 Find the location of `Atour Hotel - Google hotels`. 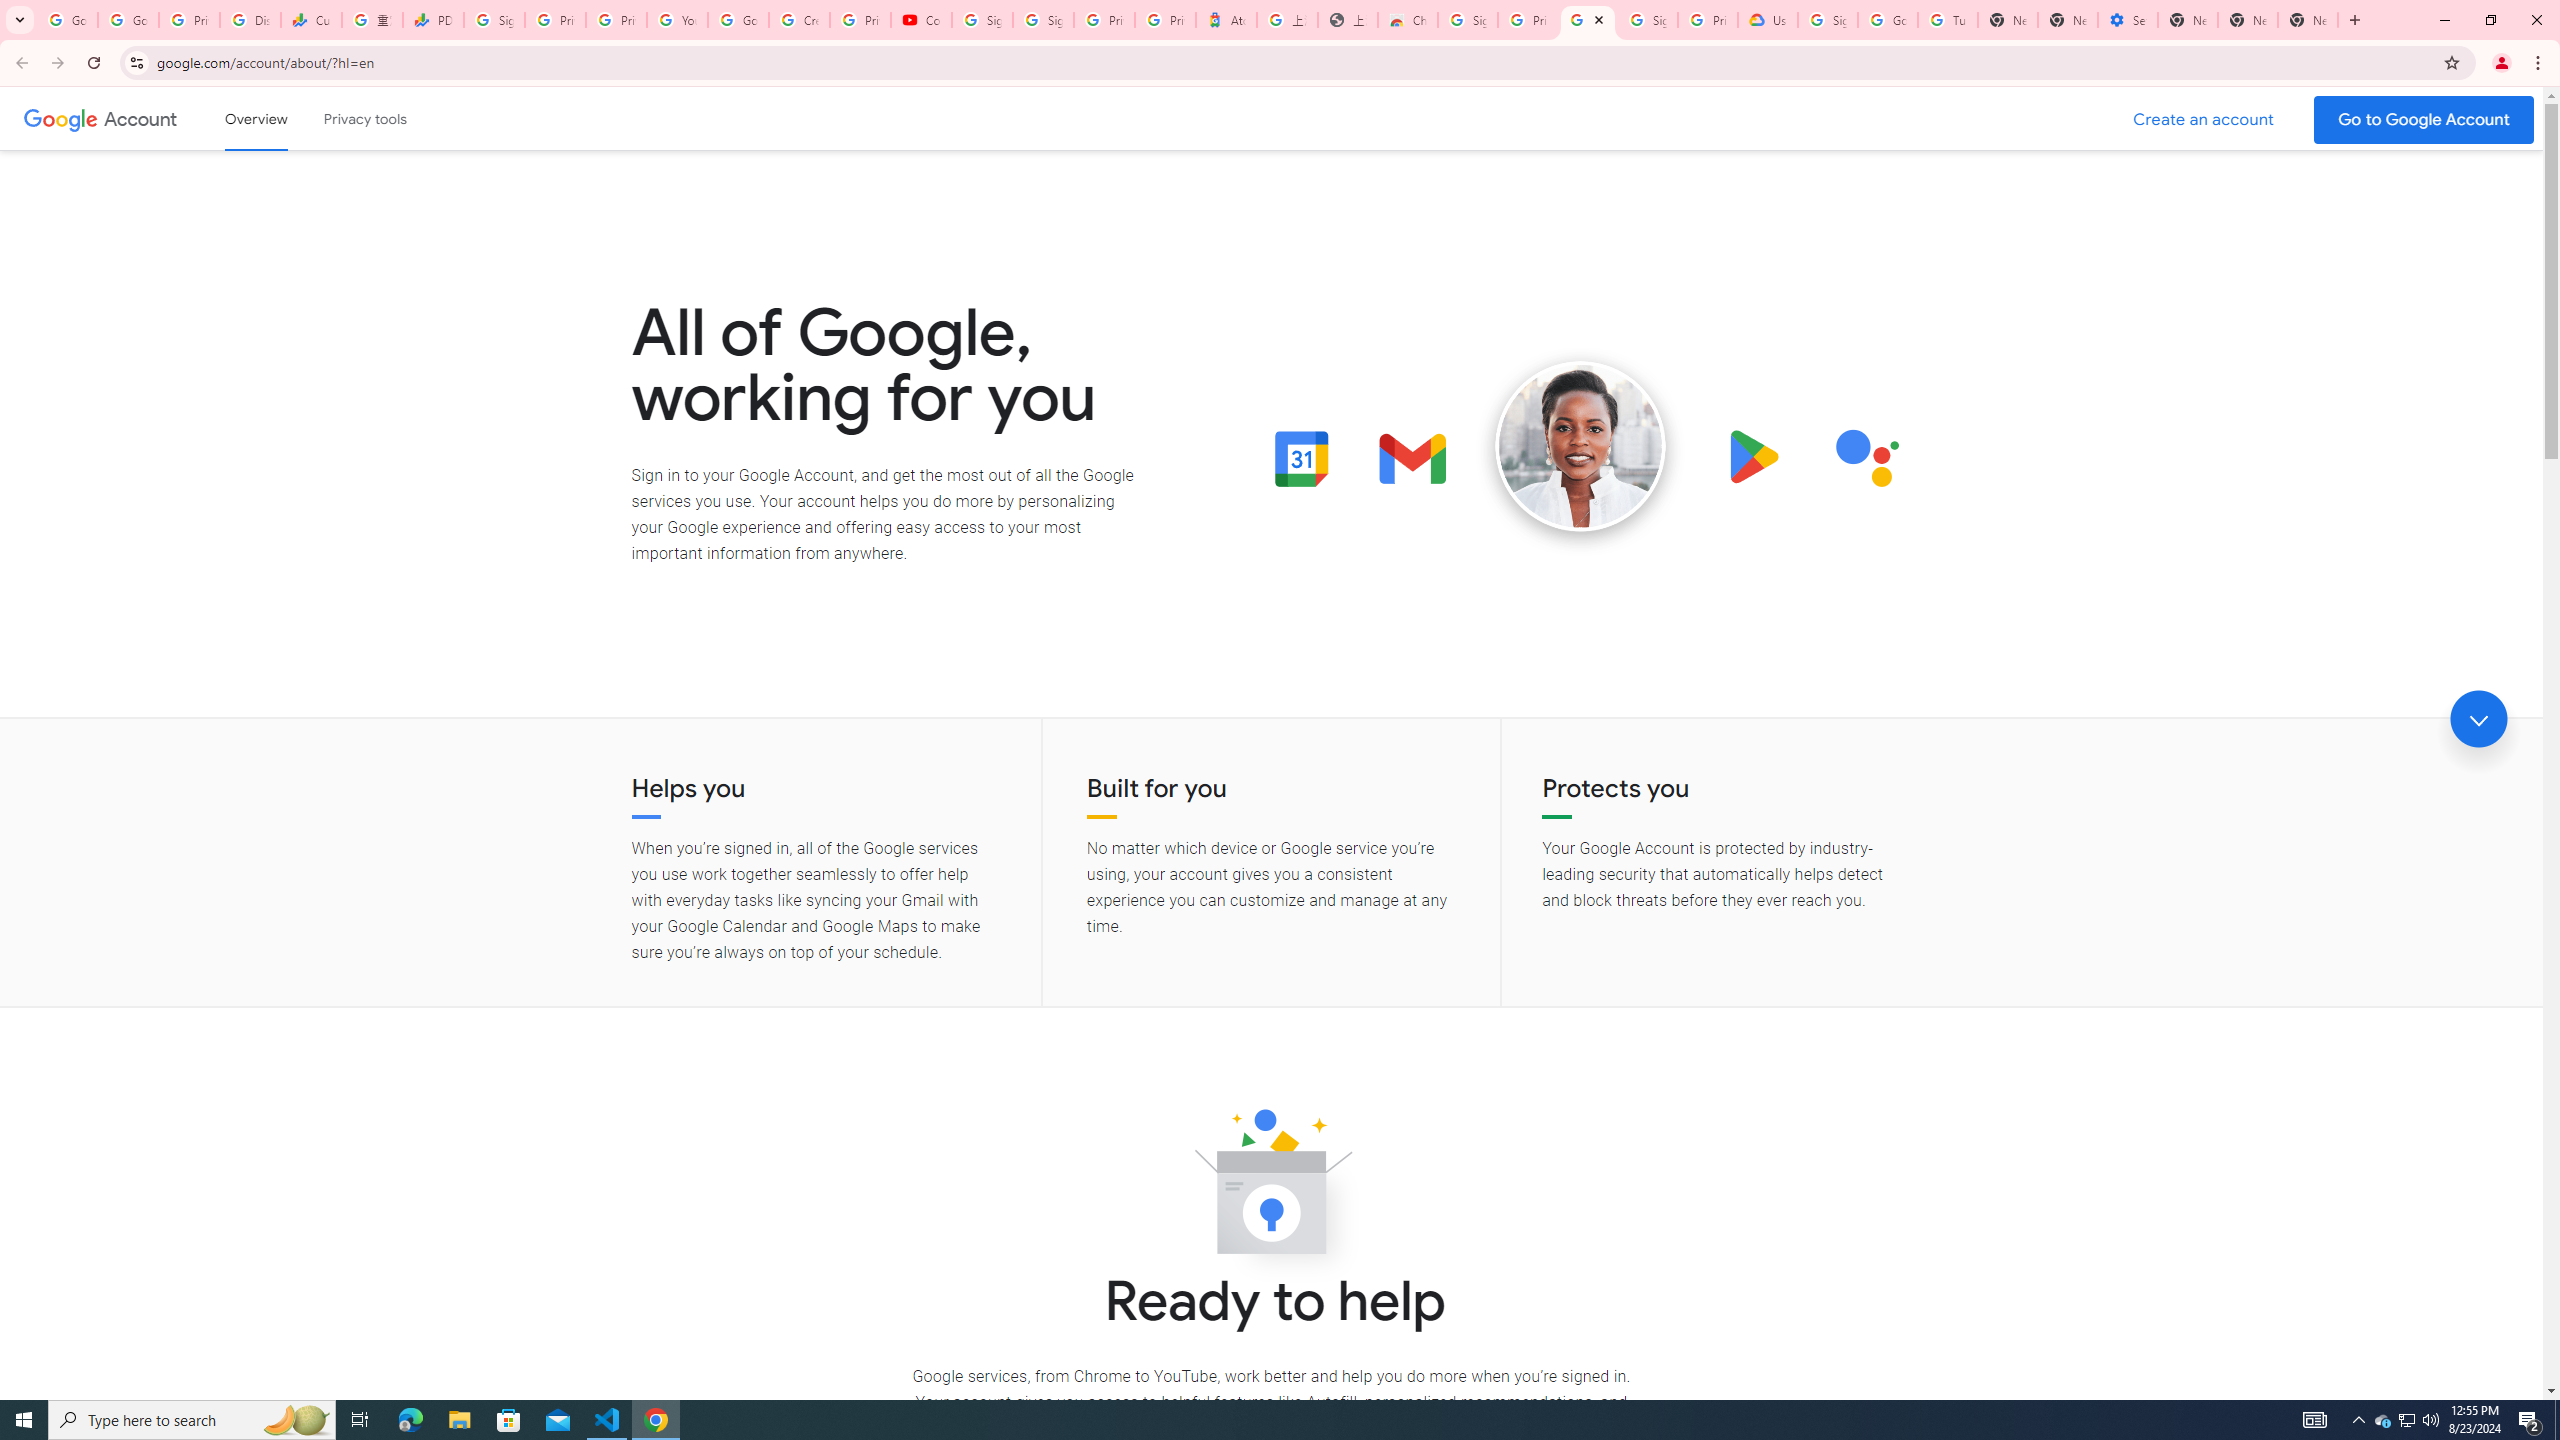

Atour Hotel - Google hotels is located at coordinates (1227, 20).